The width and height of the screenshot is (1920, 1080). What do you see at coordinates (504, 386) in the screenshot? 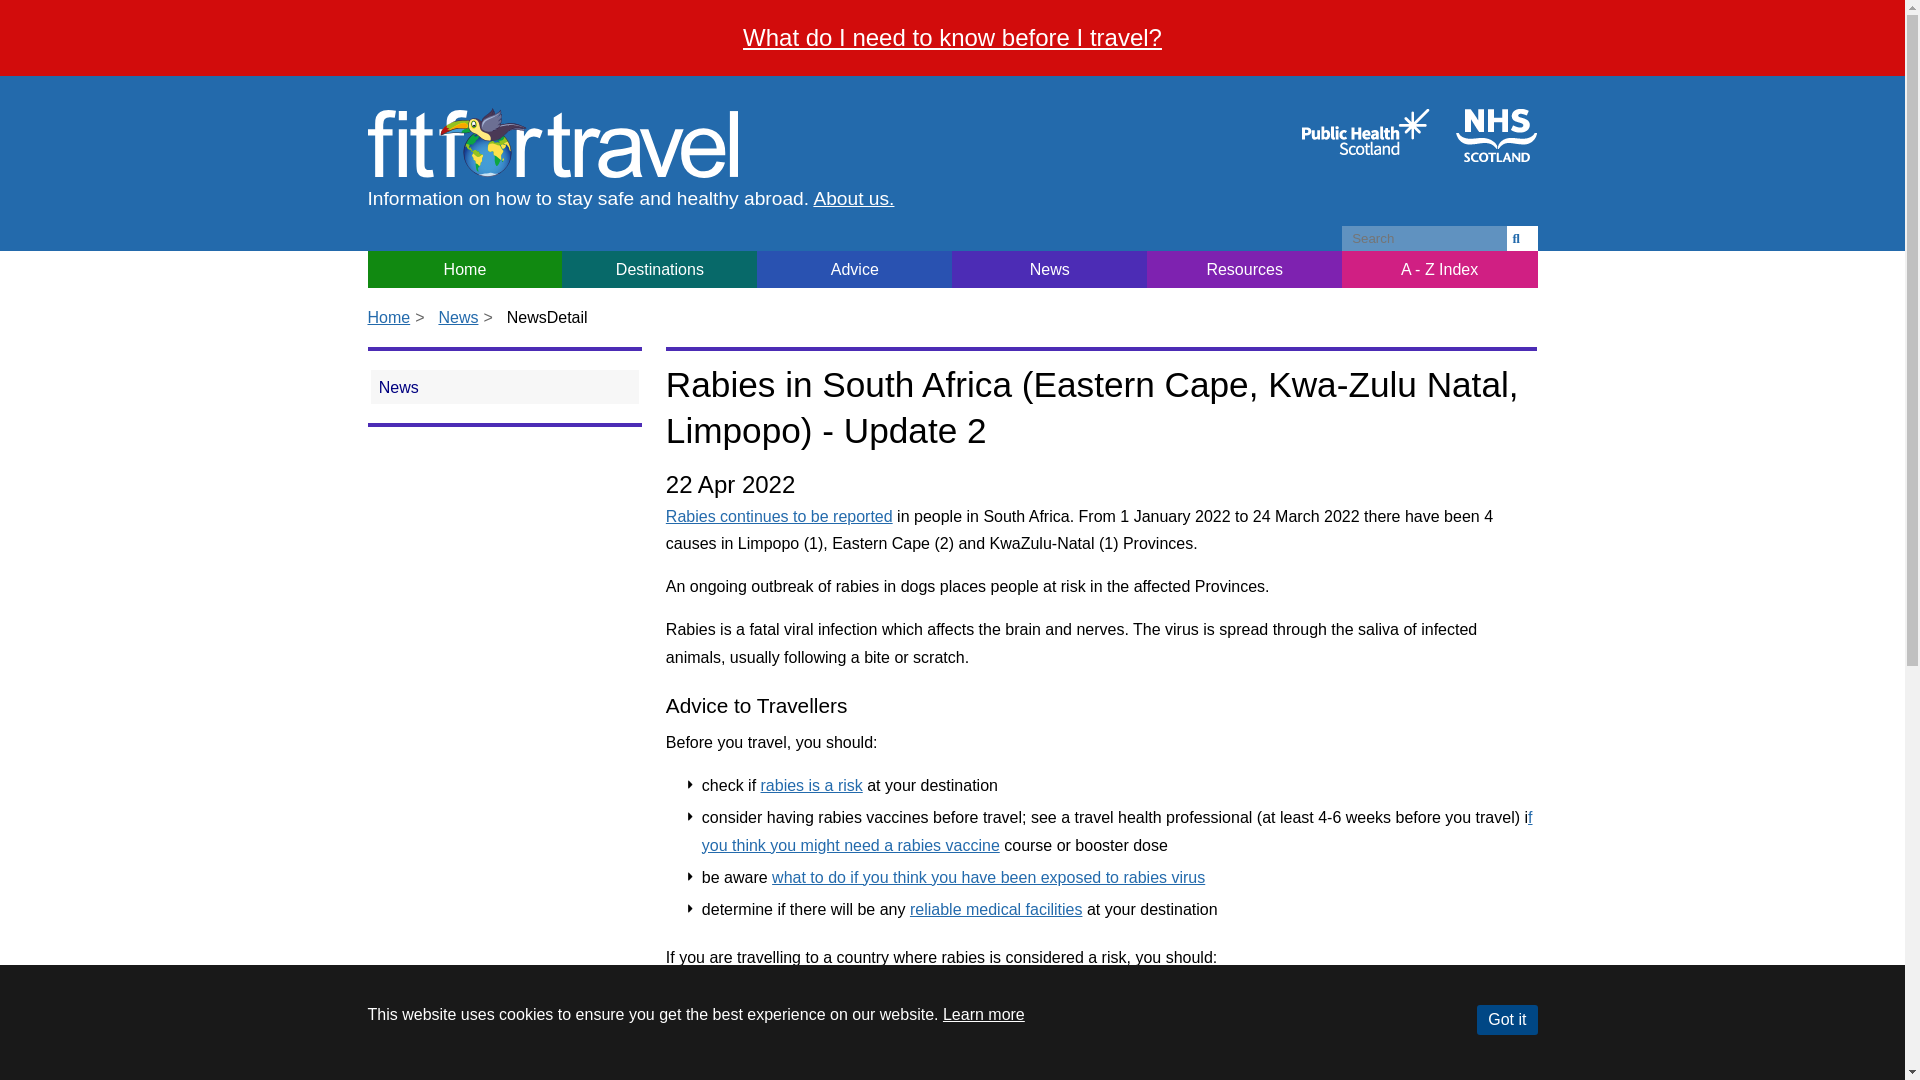
I see `News` at bounding box center [504, 386].